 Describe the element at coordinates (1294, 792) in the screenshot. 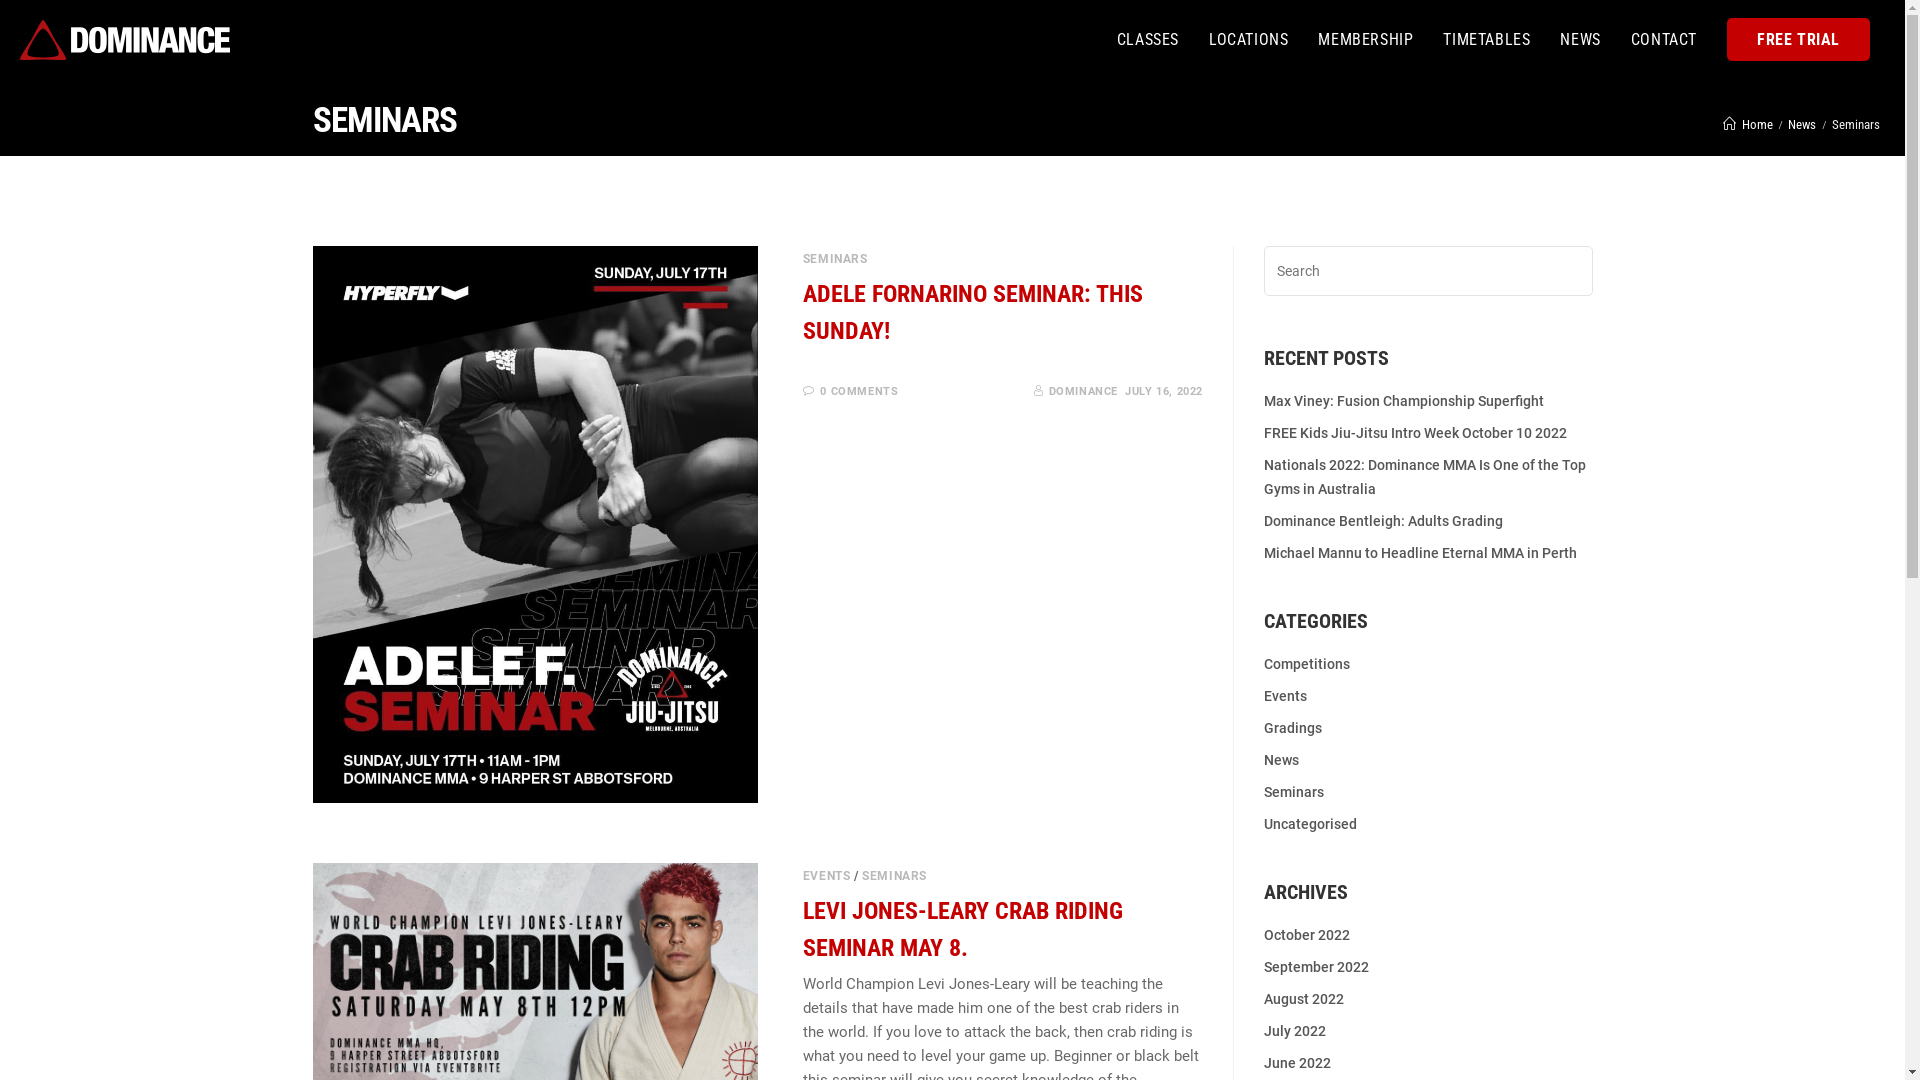

I see `Seminars` at that location.